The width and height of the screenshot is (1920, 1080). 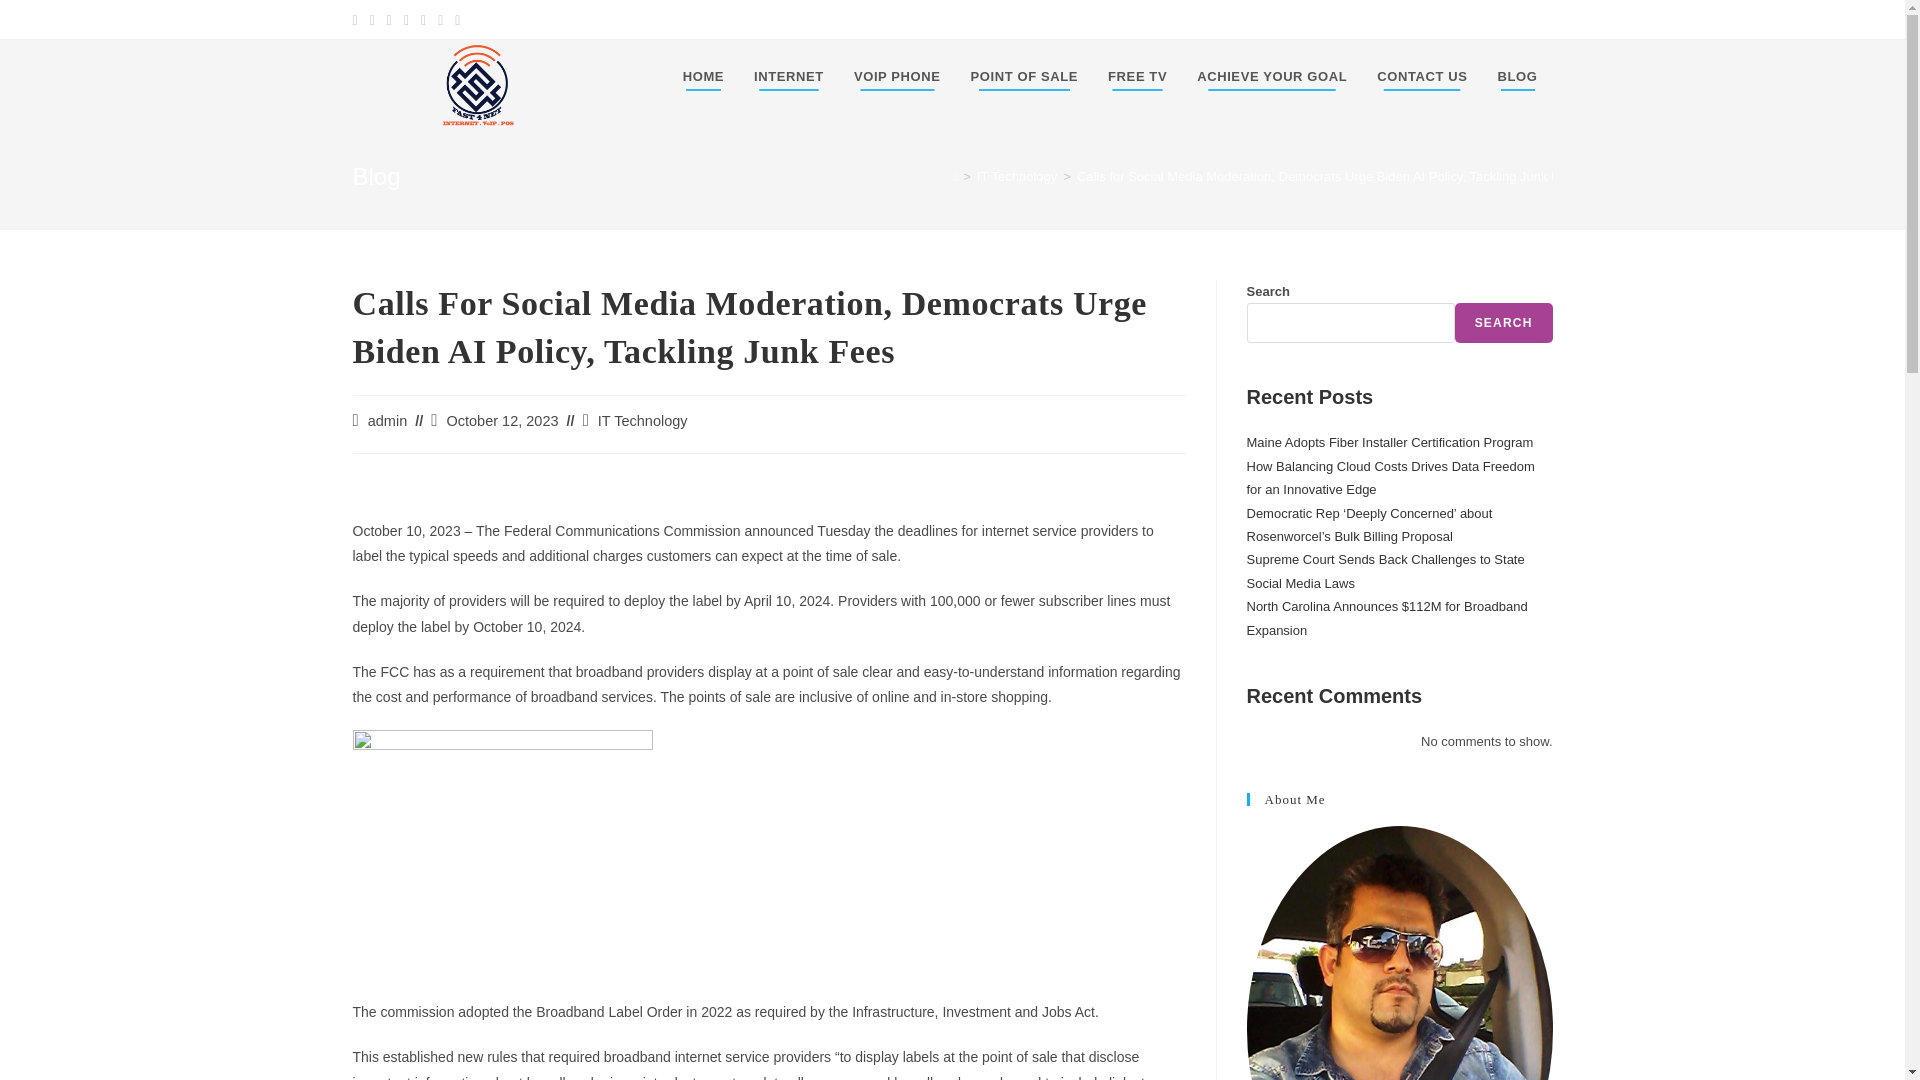 What do you see at coordinates (1518, 76) in the screenshot?
I see `BLOG` at bounding box center [1518, 76].